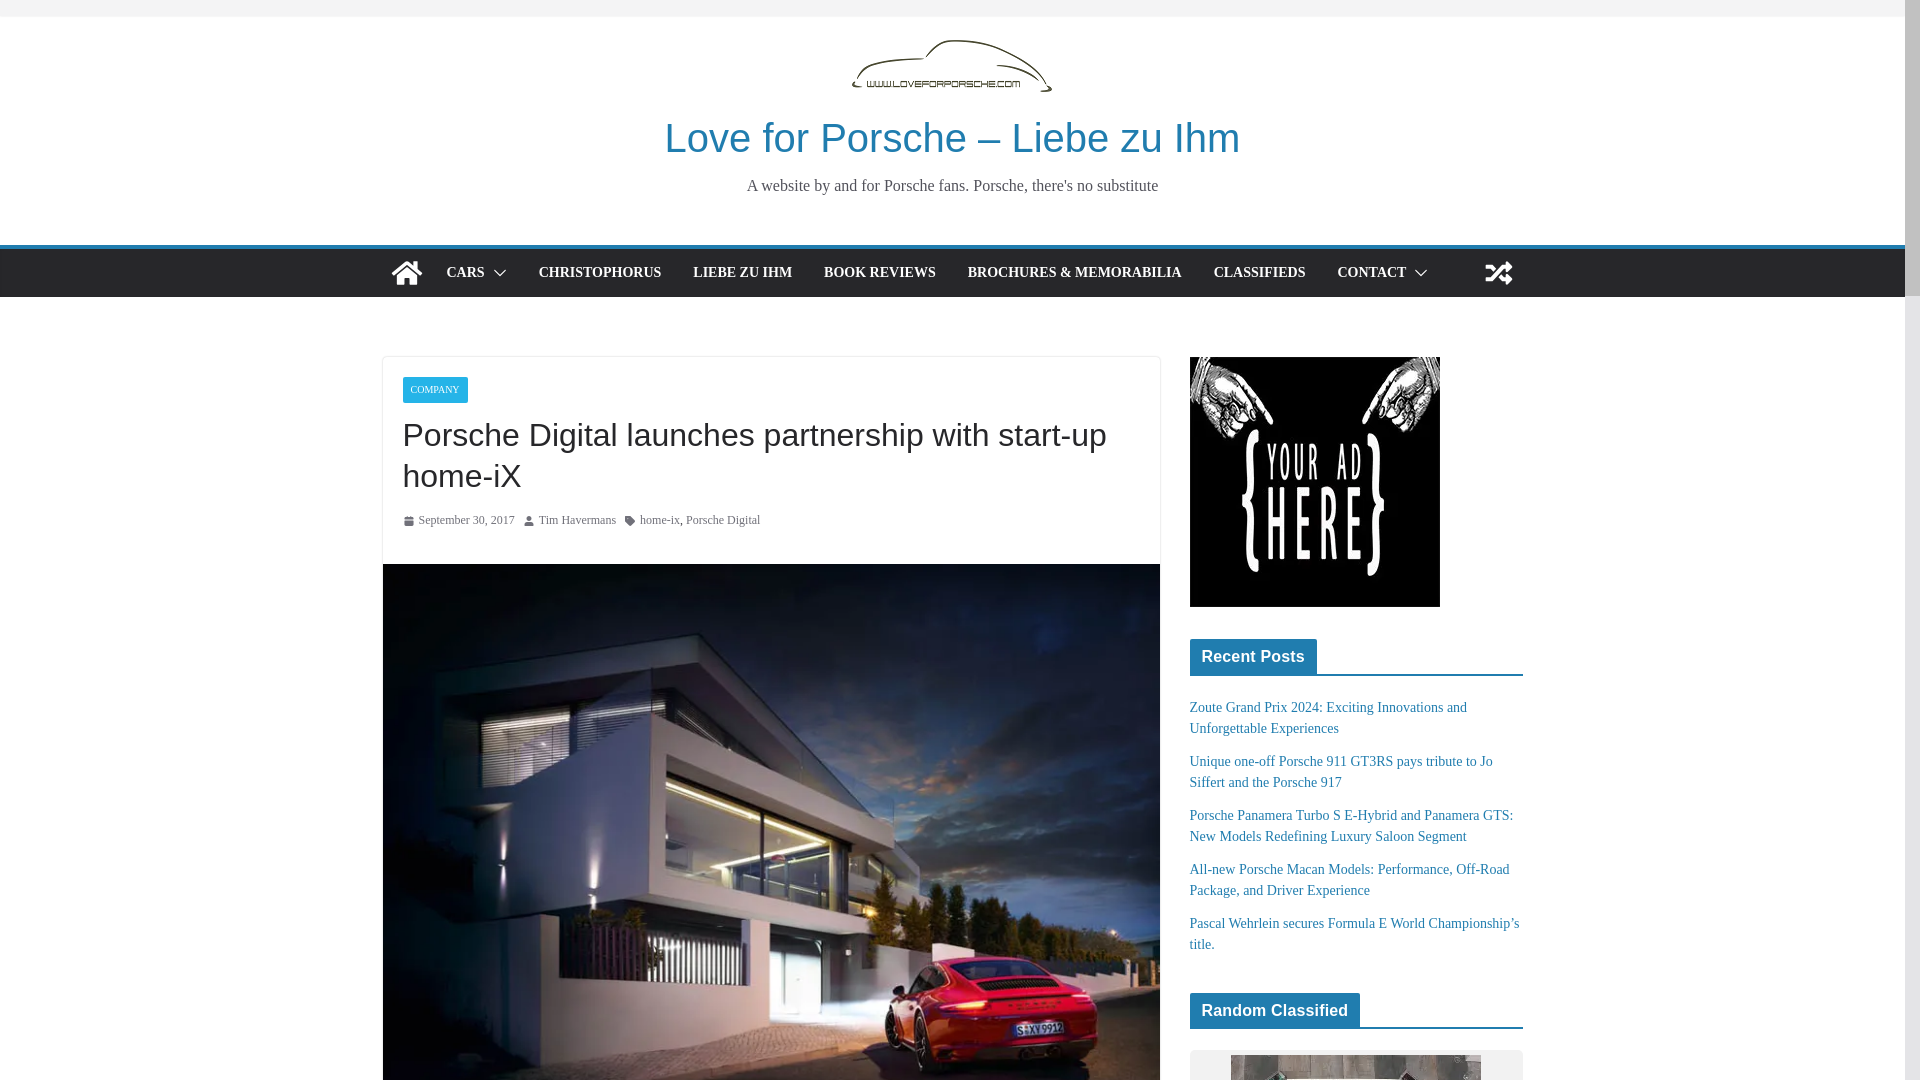 Image resolution: width=1920 pixels, height=1080 pixels. I want to click on CARS, so click(464, 273).